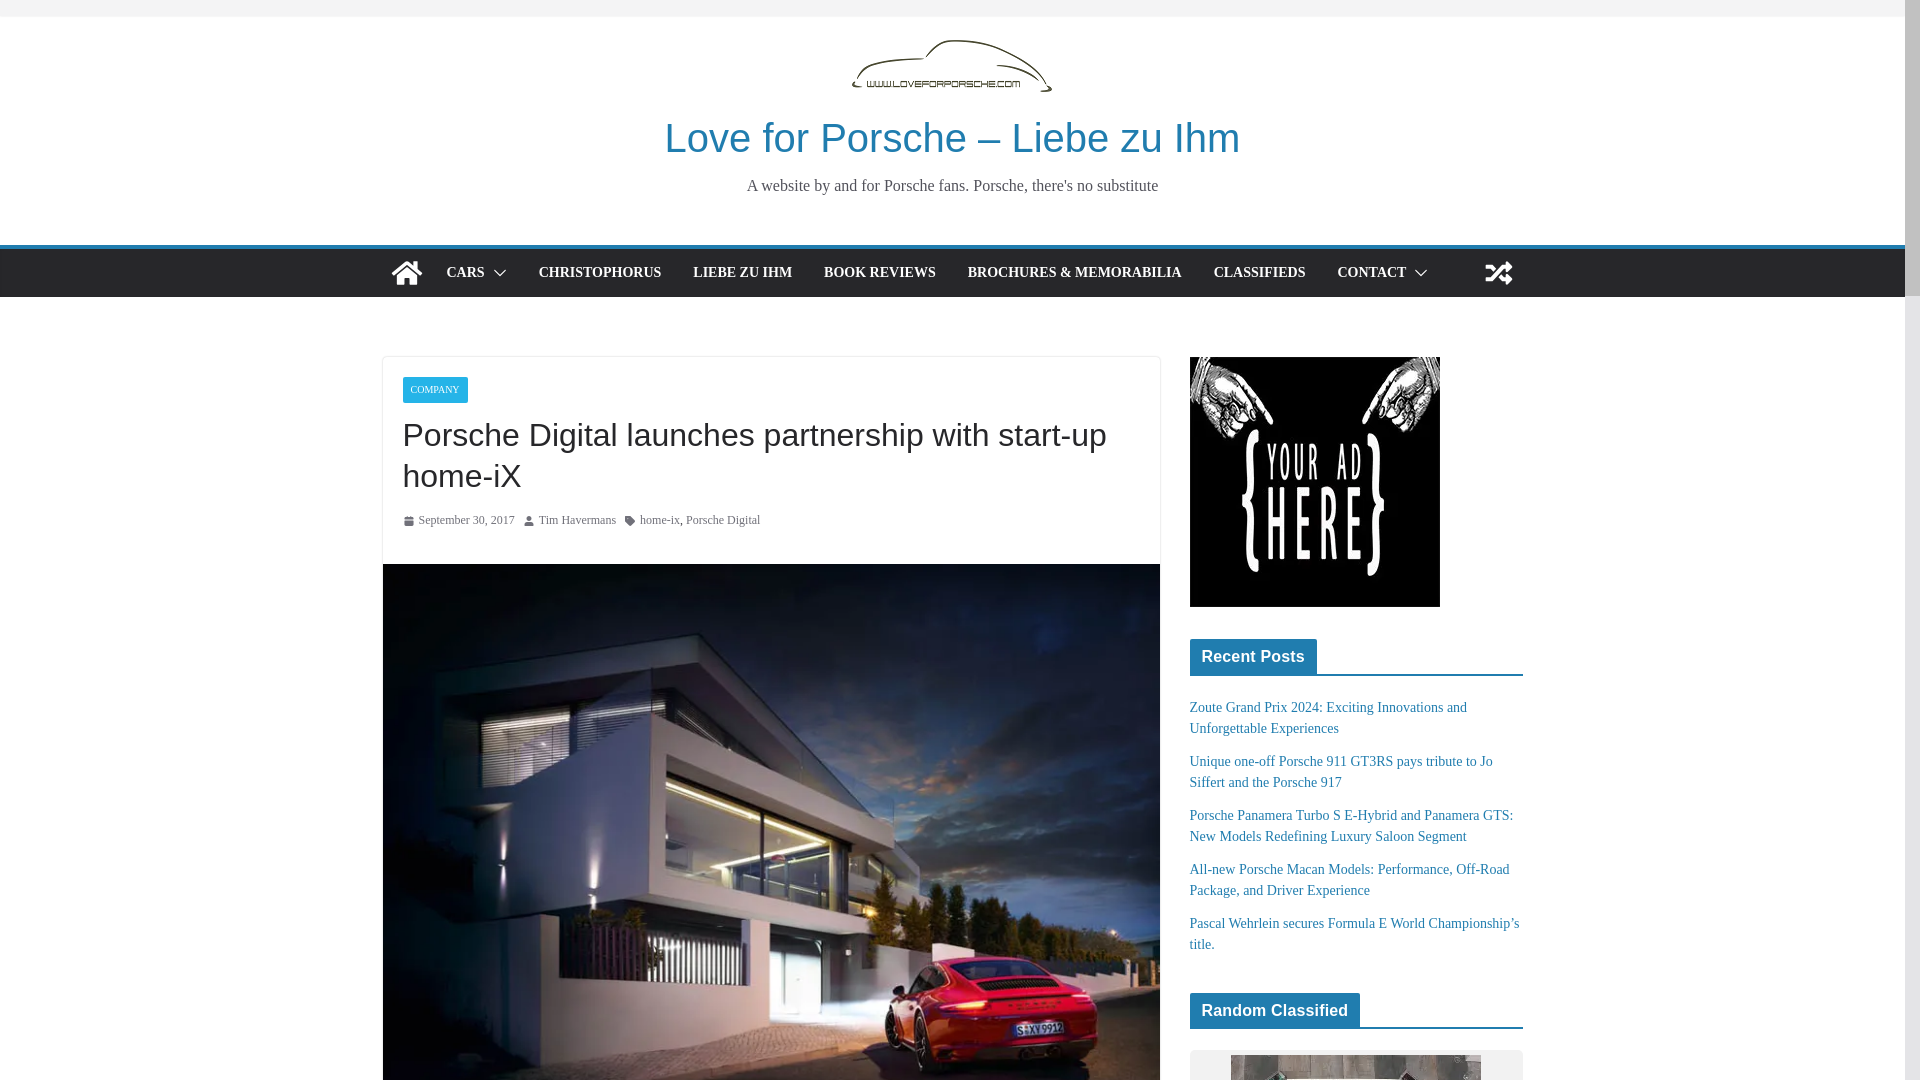 Image resolution: width=1920 pixels, height=1080 pixels. I want to click on CARS, so click(464, 273).